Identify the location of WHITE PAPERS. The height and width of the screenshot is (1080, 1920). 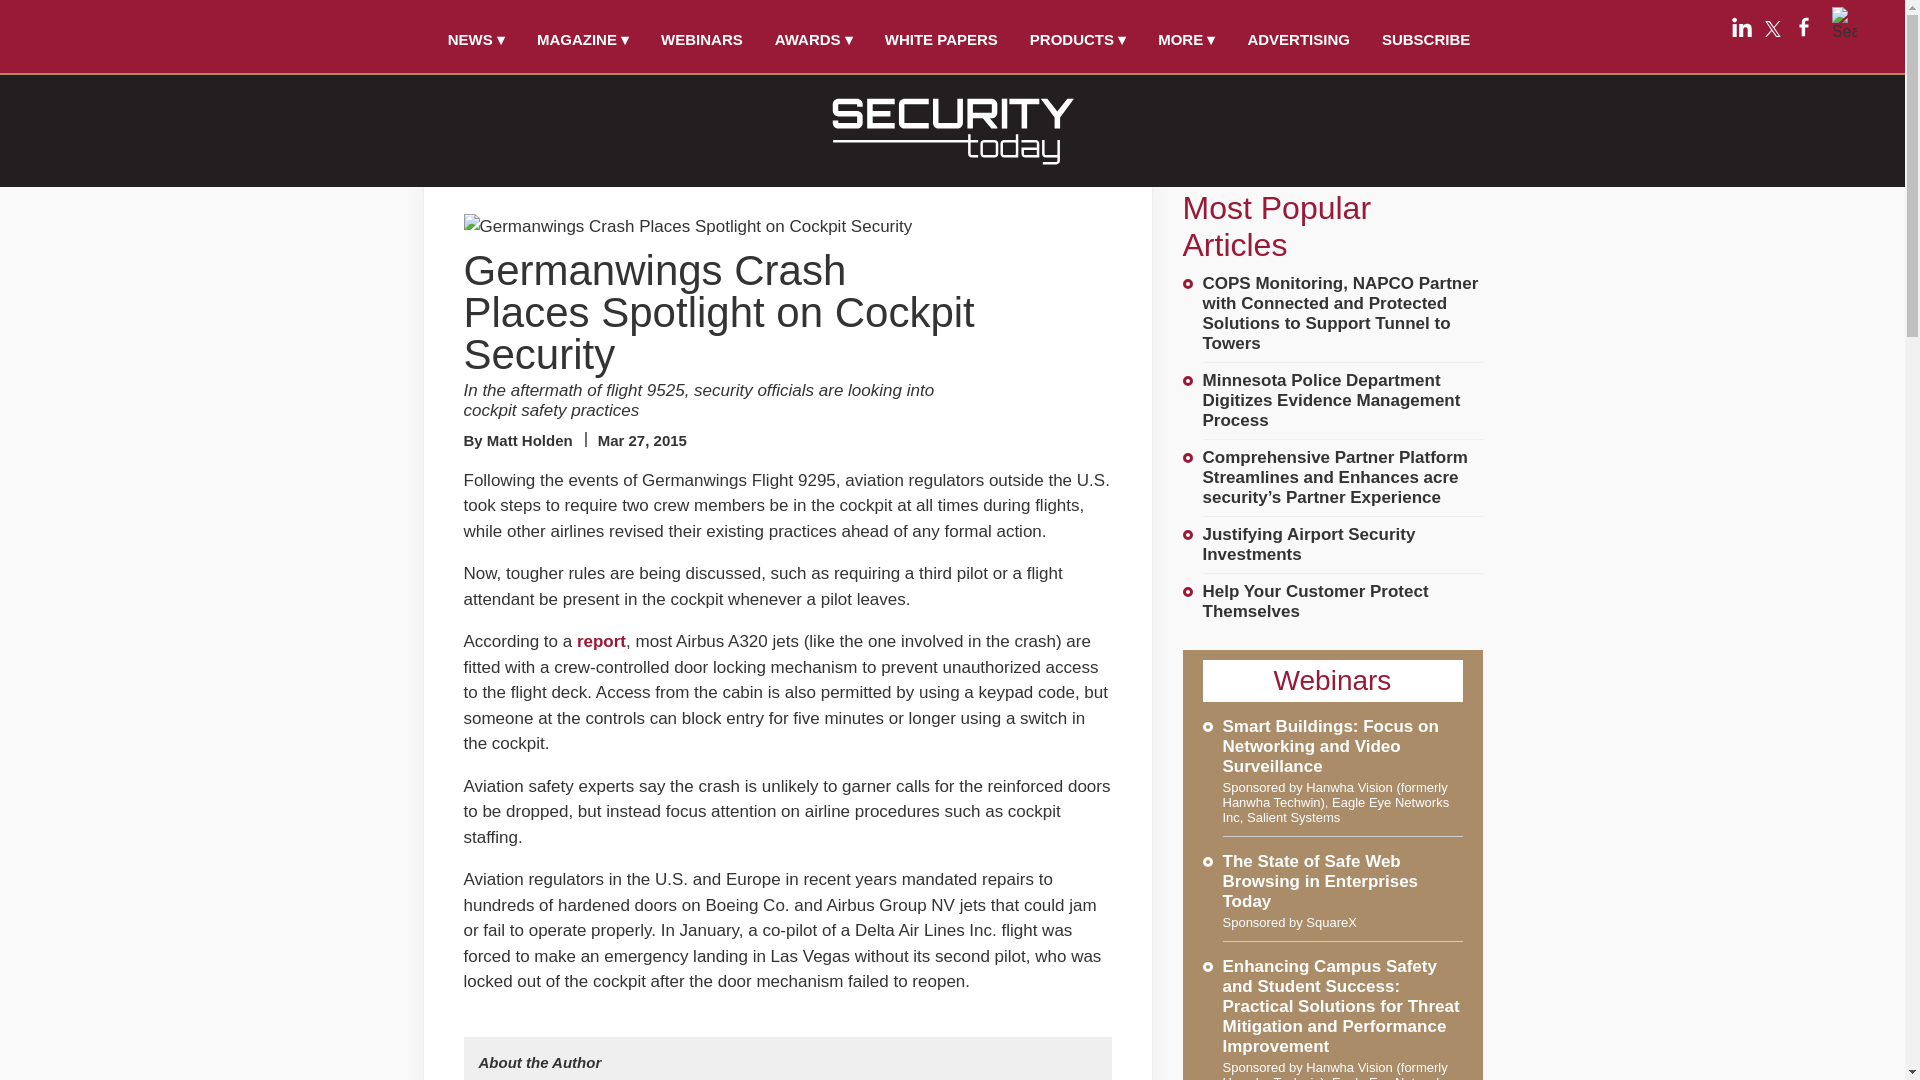
(942, 39).